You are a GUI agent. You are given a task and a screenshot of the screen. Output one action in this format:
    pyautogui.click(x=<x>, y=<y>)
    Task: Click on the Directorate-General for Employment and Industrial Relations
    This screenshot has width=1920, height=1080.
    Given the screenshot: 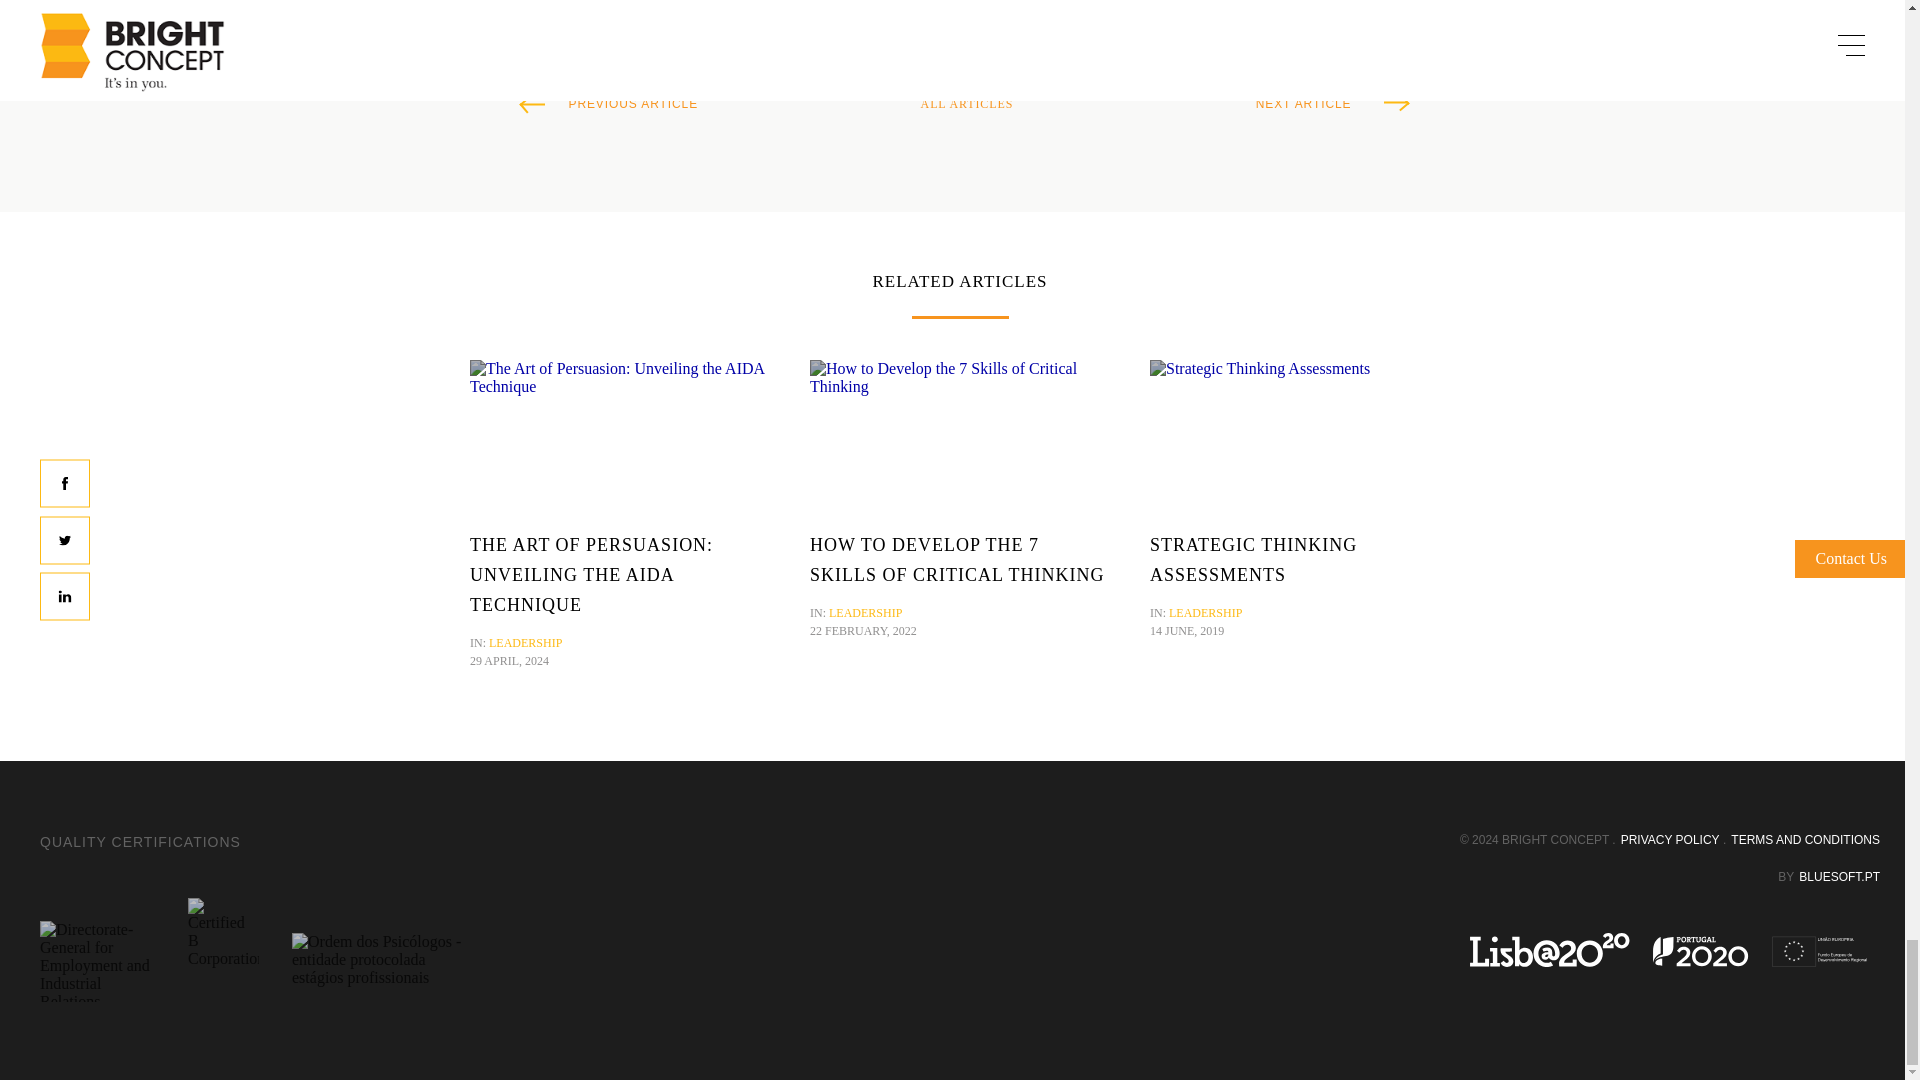 What is the action you would take?
    pyautogui.click(x=98, y=962)
    